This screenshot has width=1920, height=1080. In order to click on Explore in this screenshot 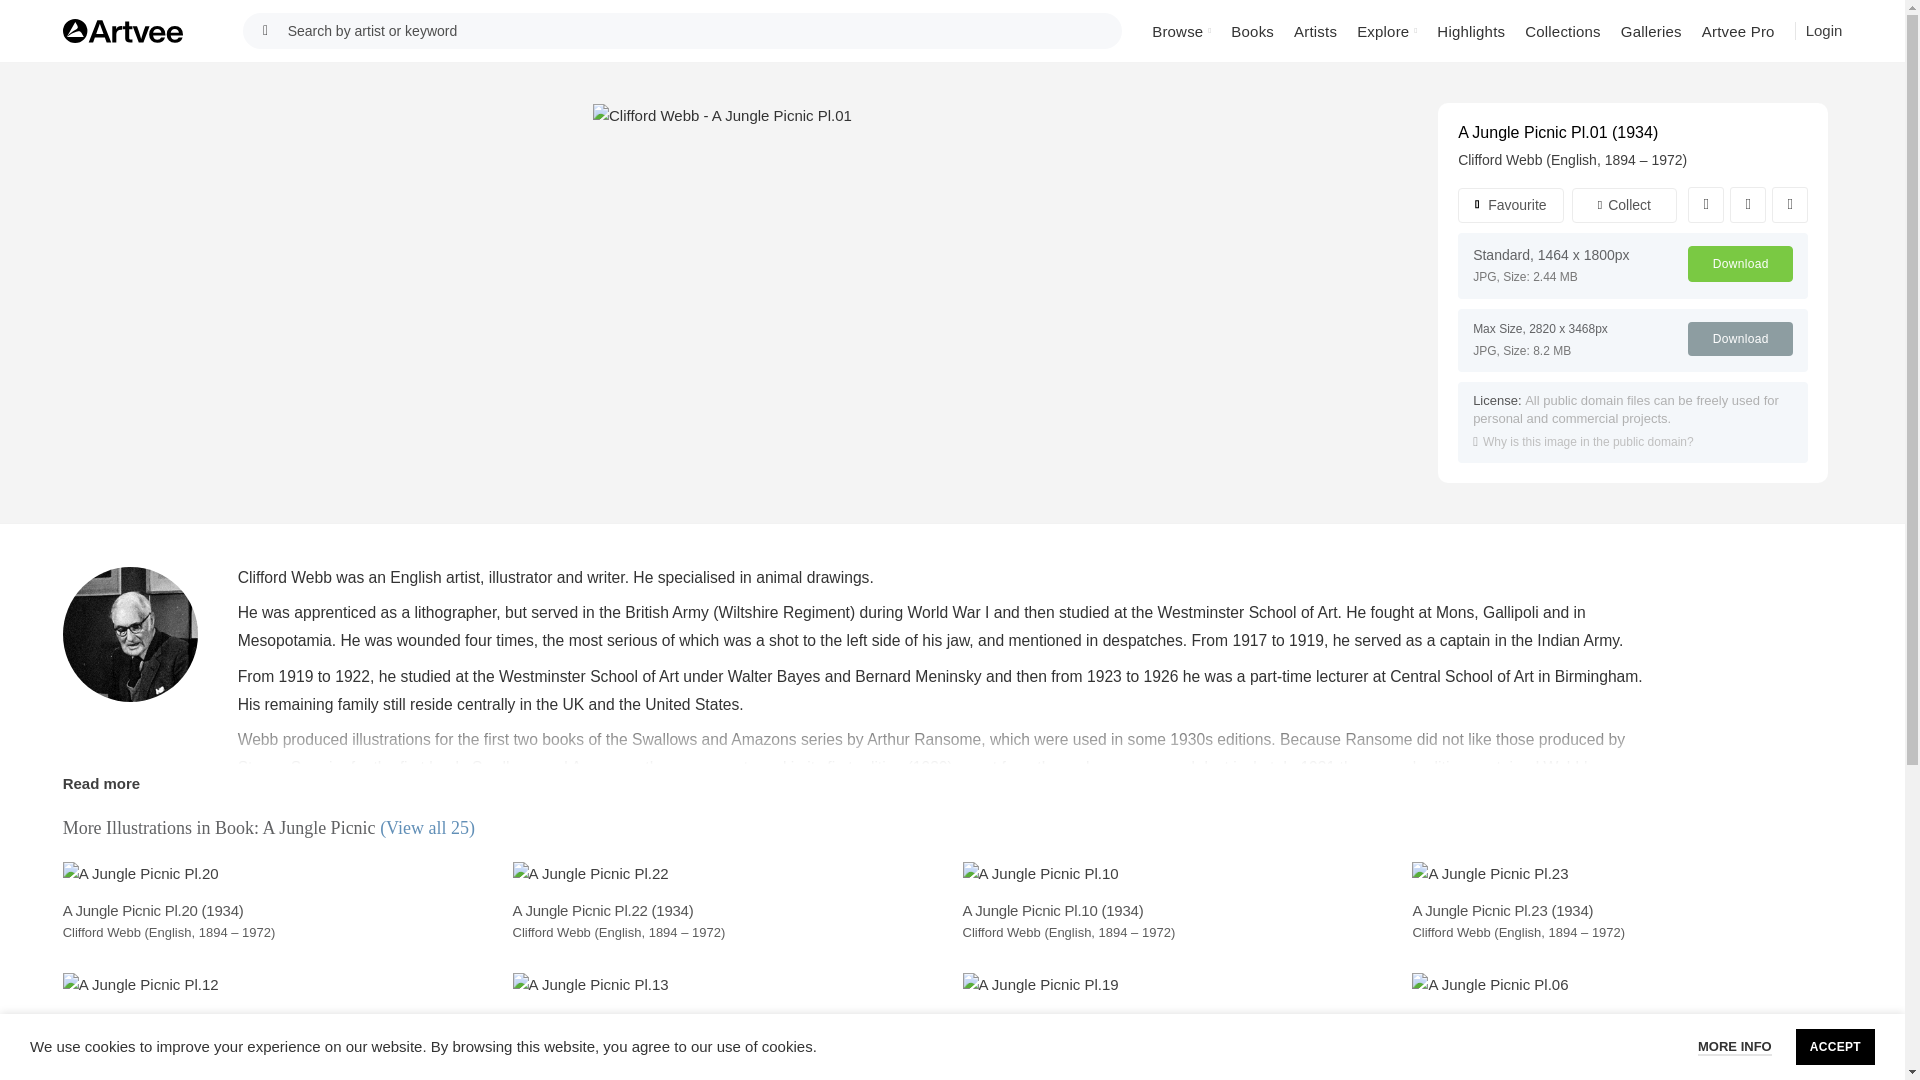, I will do `click(1386, 30)`.